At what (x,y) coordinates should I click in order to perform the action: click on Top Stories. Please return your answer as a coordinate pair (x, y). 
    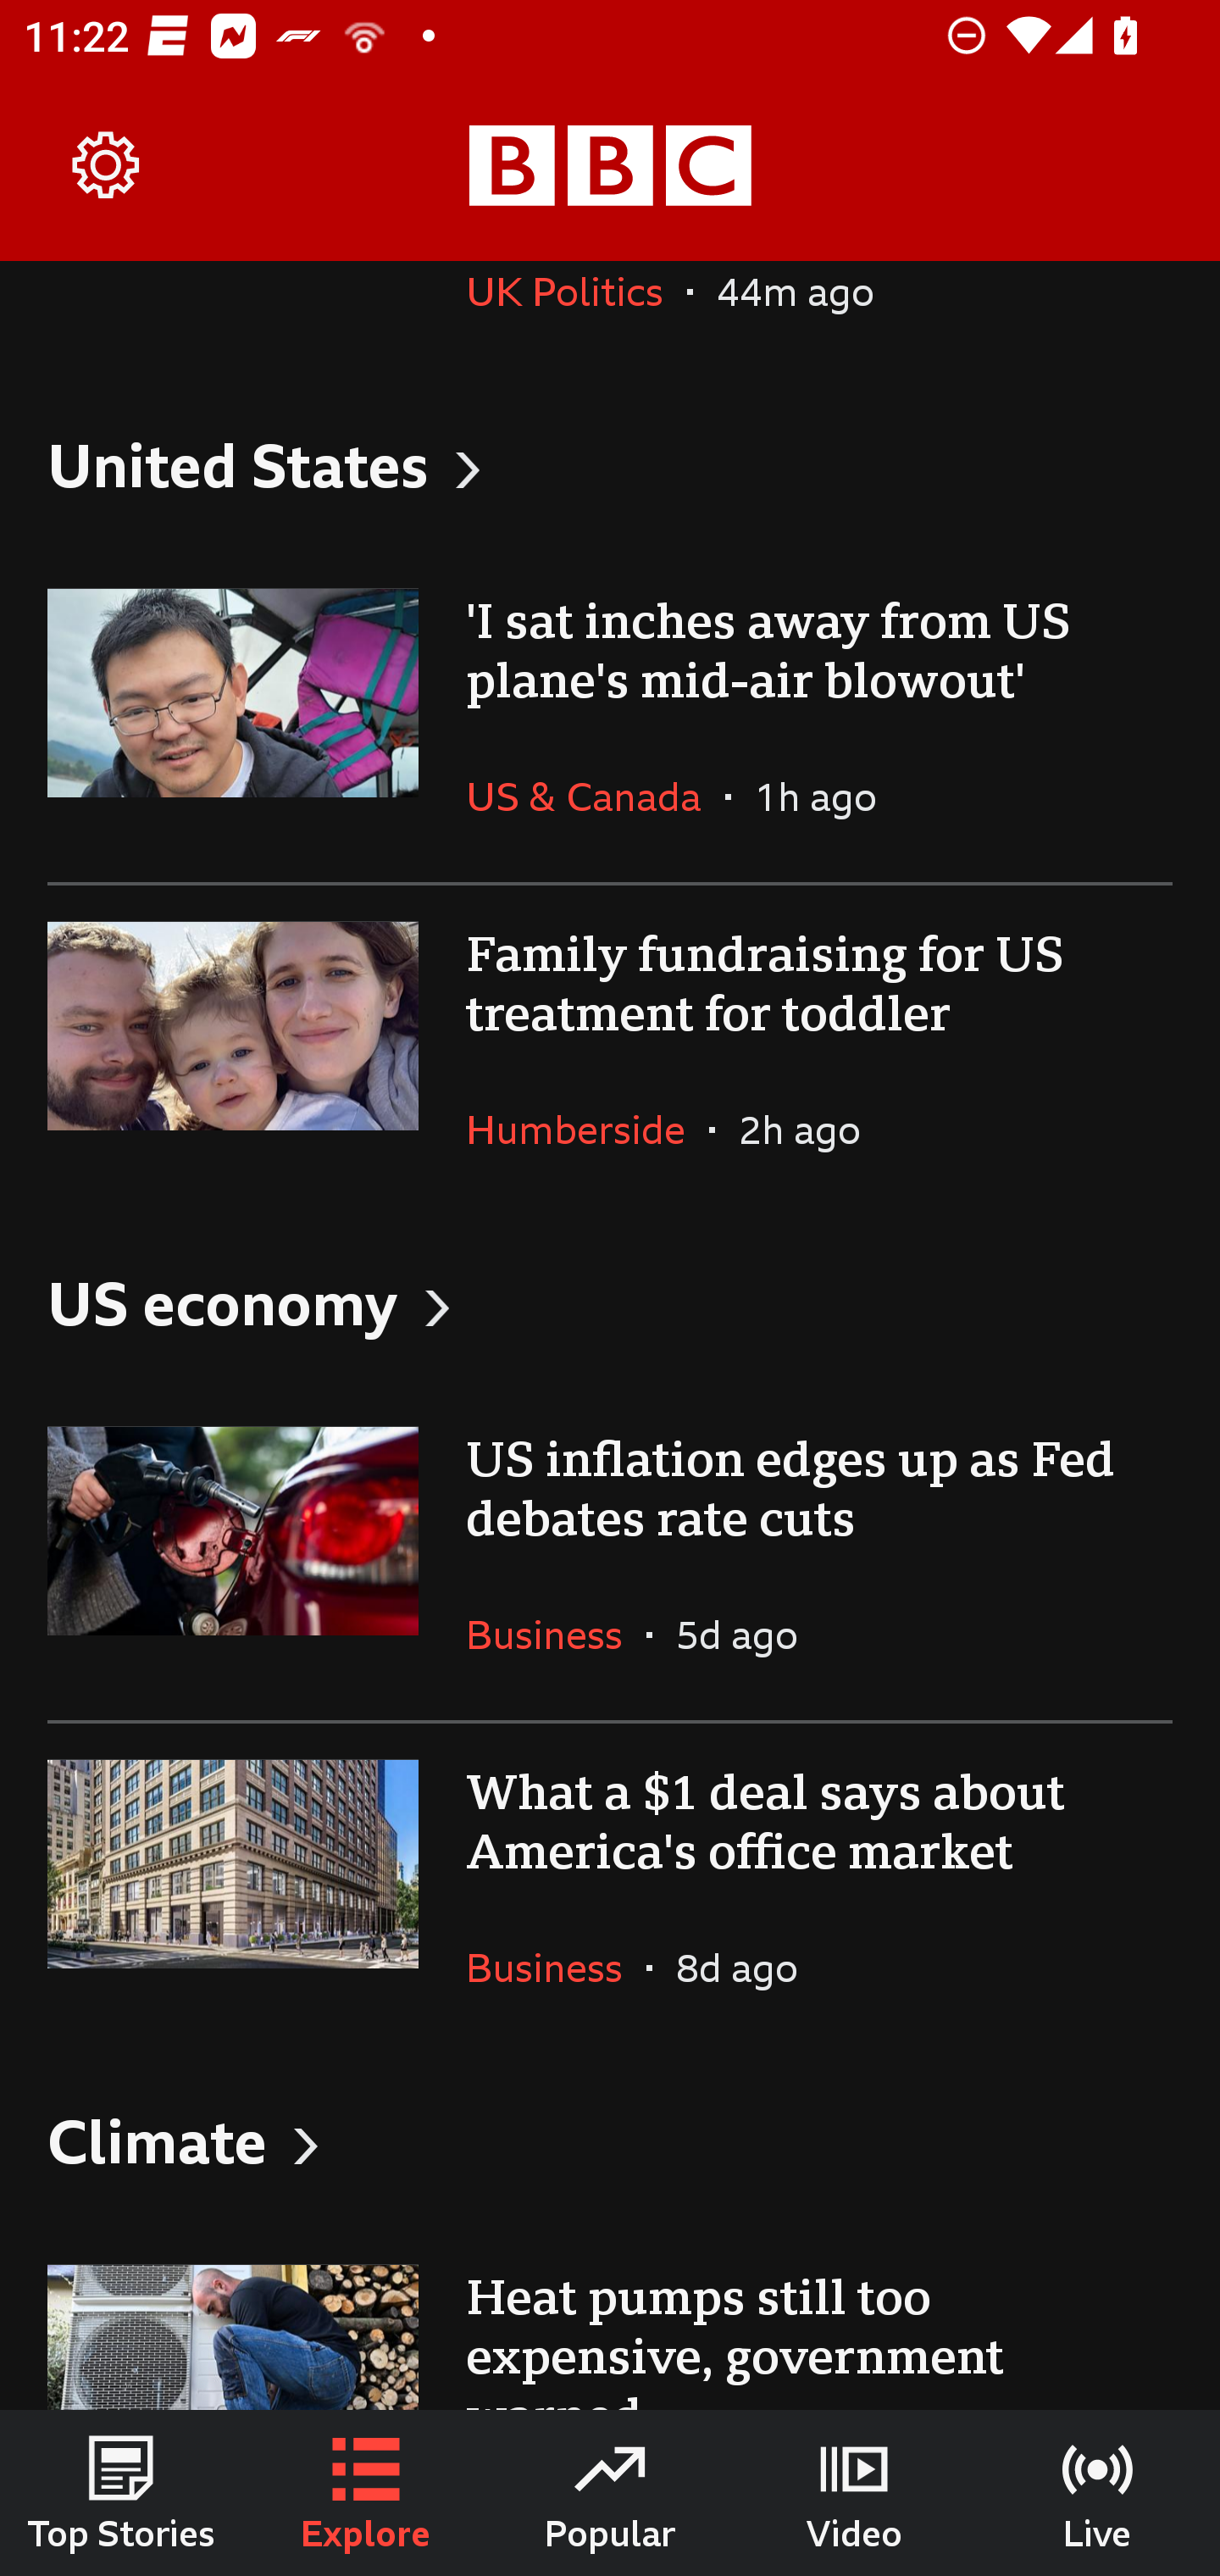
    Looking at the image, I should click on (122, 2493).